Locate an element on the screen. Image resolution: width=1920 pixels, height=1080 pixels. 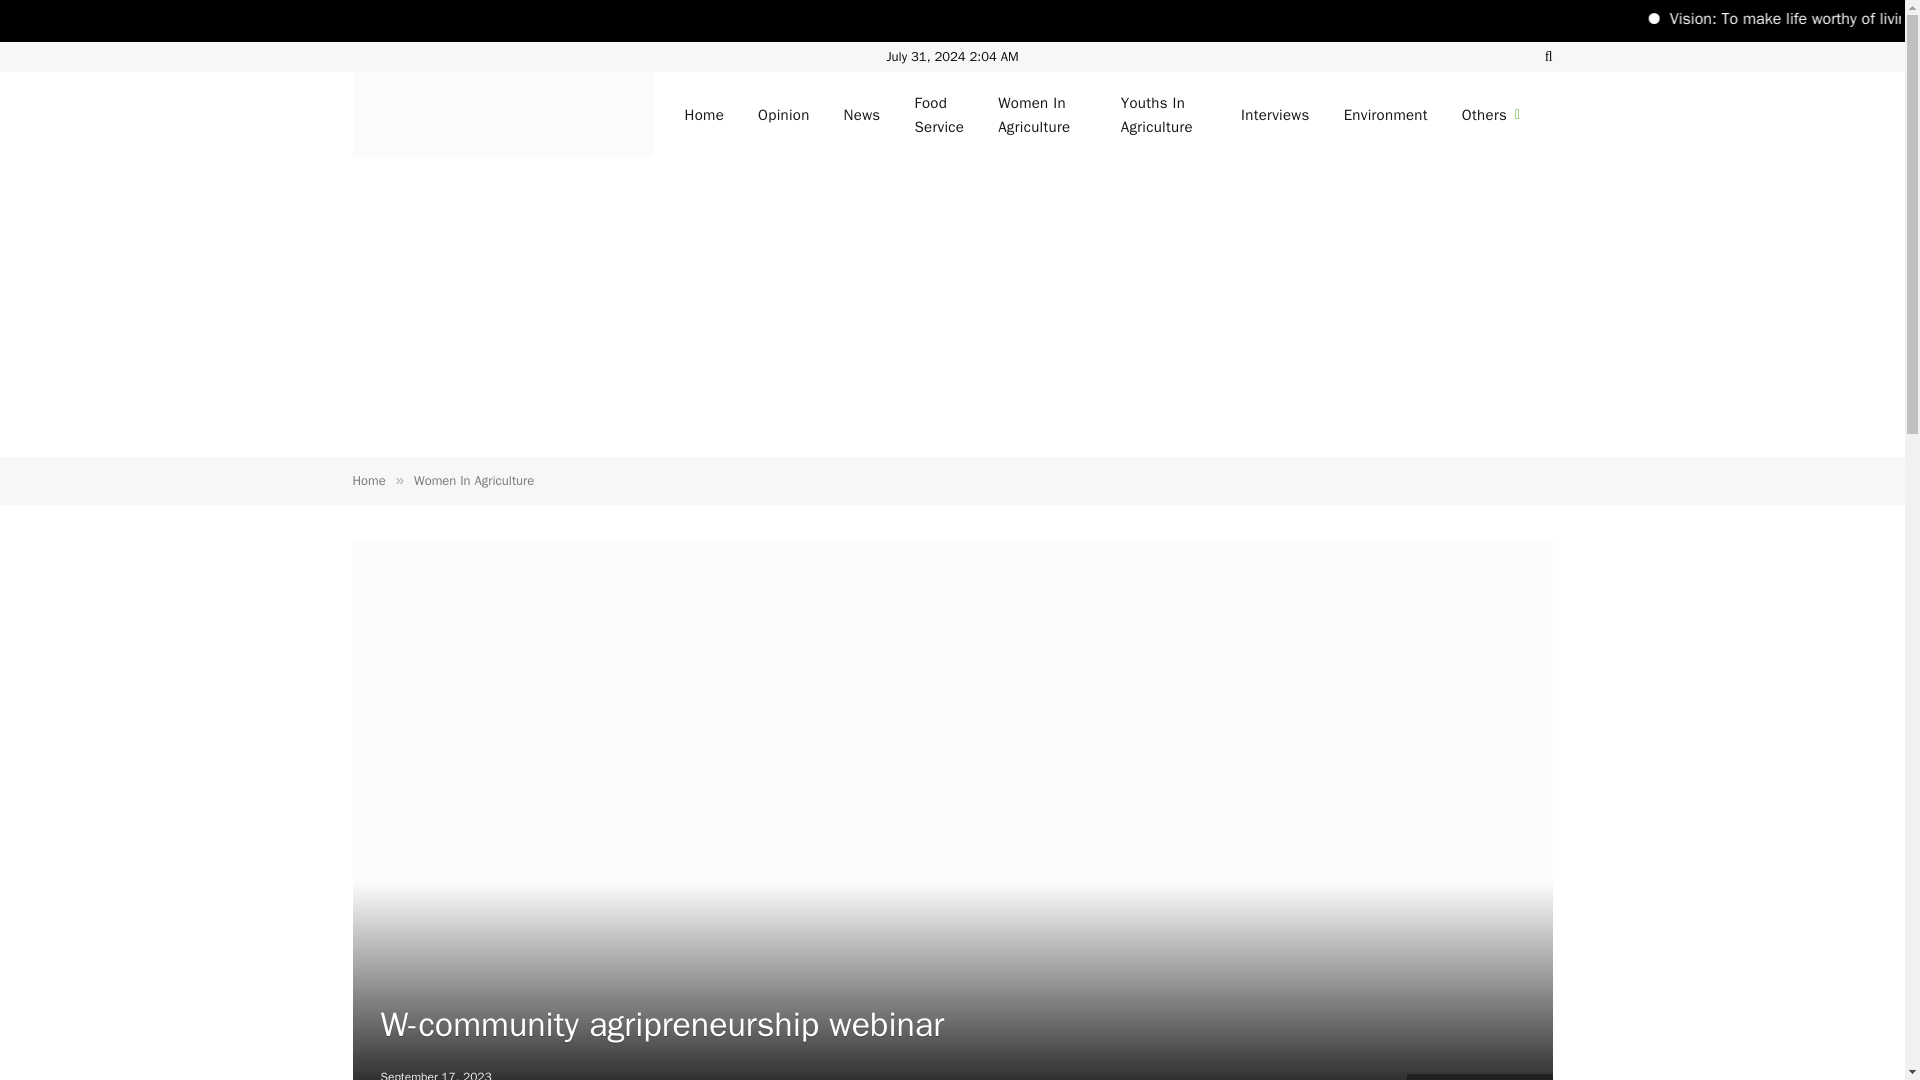
Women In Agriculture is located at coordinates (1042, 114).